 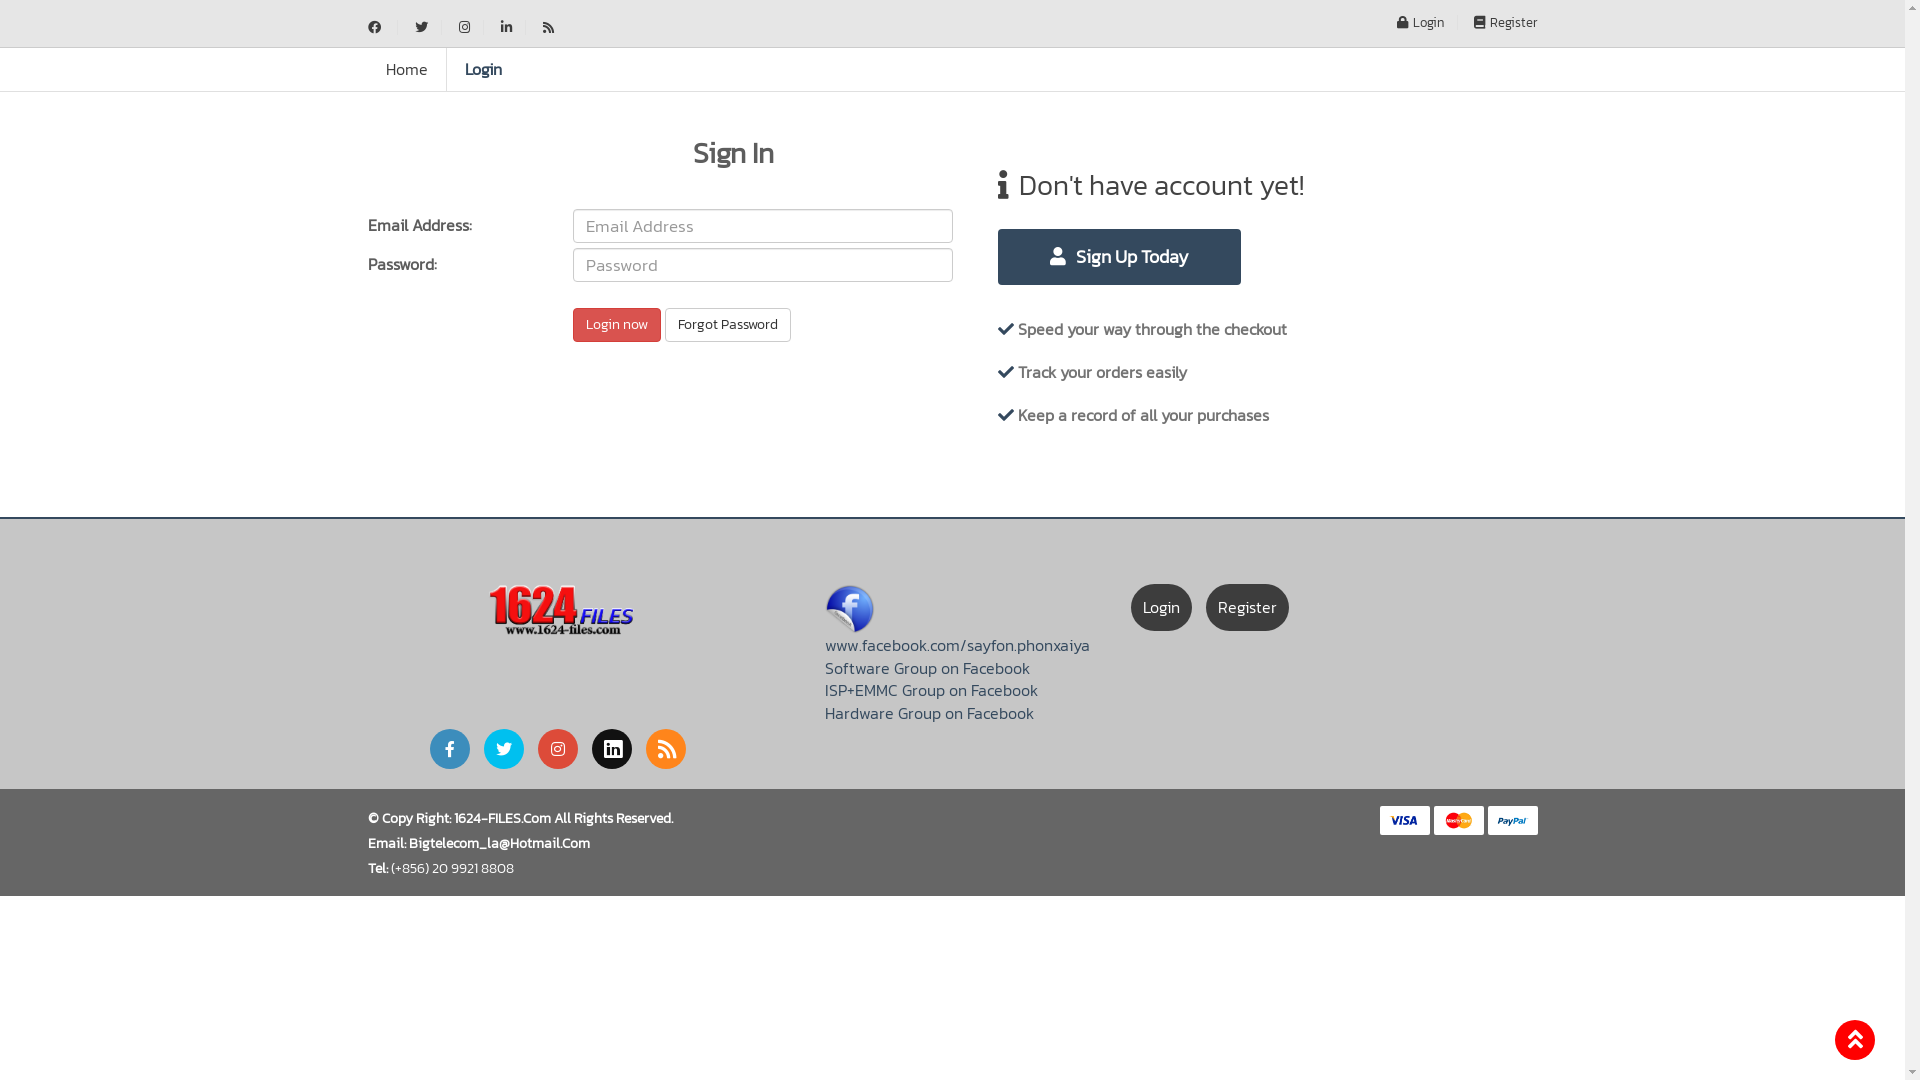 I want to click on www.facebook.com/sayfon.phonxaiya, so click(x=958, y=645).